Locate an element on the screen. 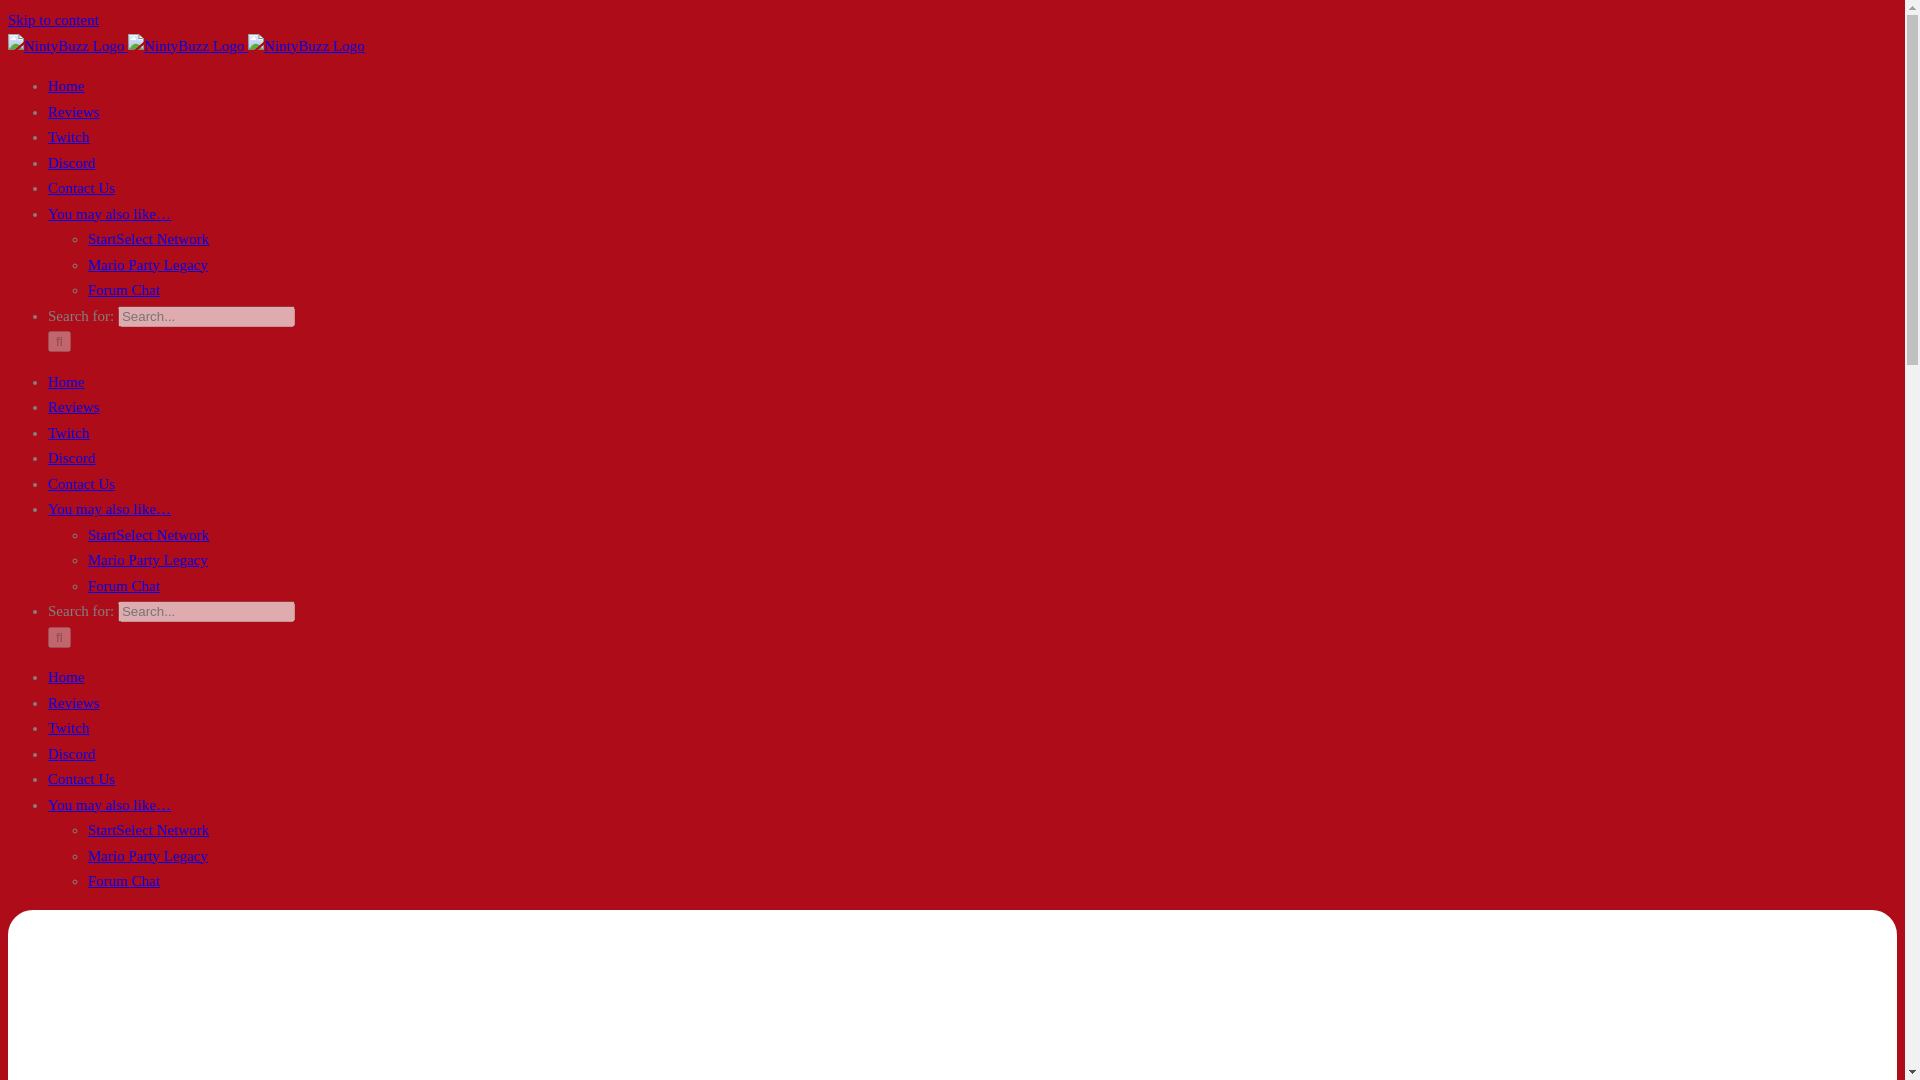  Contact Us is located at coordinates (82, 188).